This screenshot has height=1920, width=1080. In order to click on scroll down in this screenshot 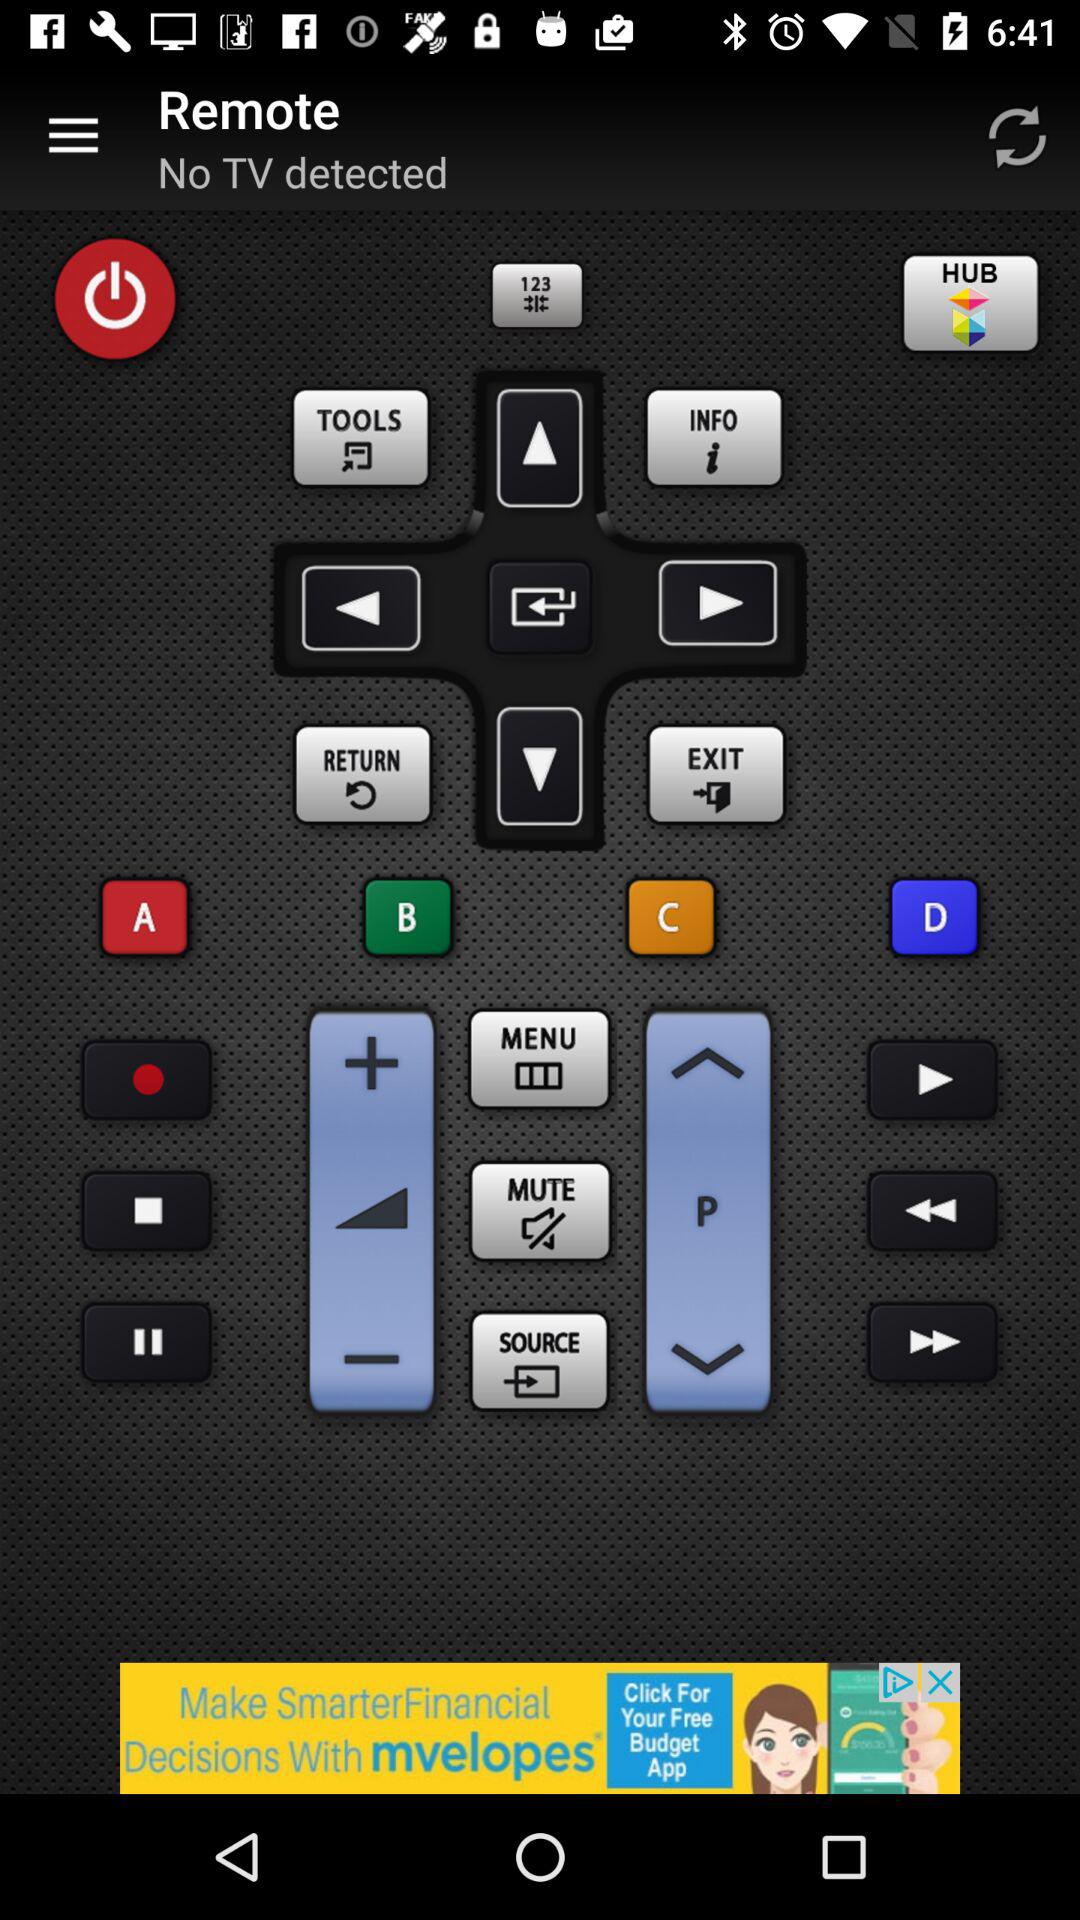, I will do `click(540, 766)`.